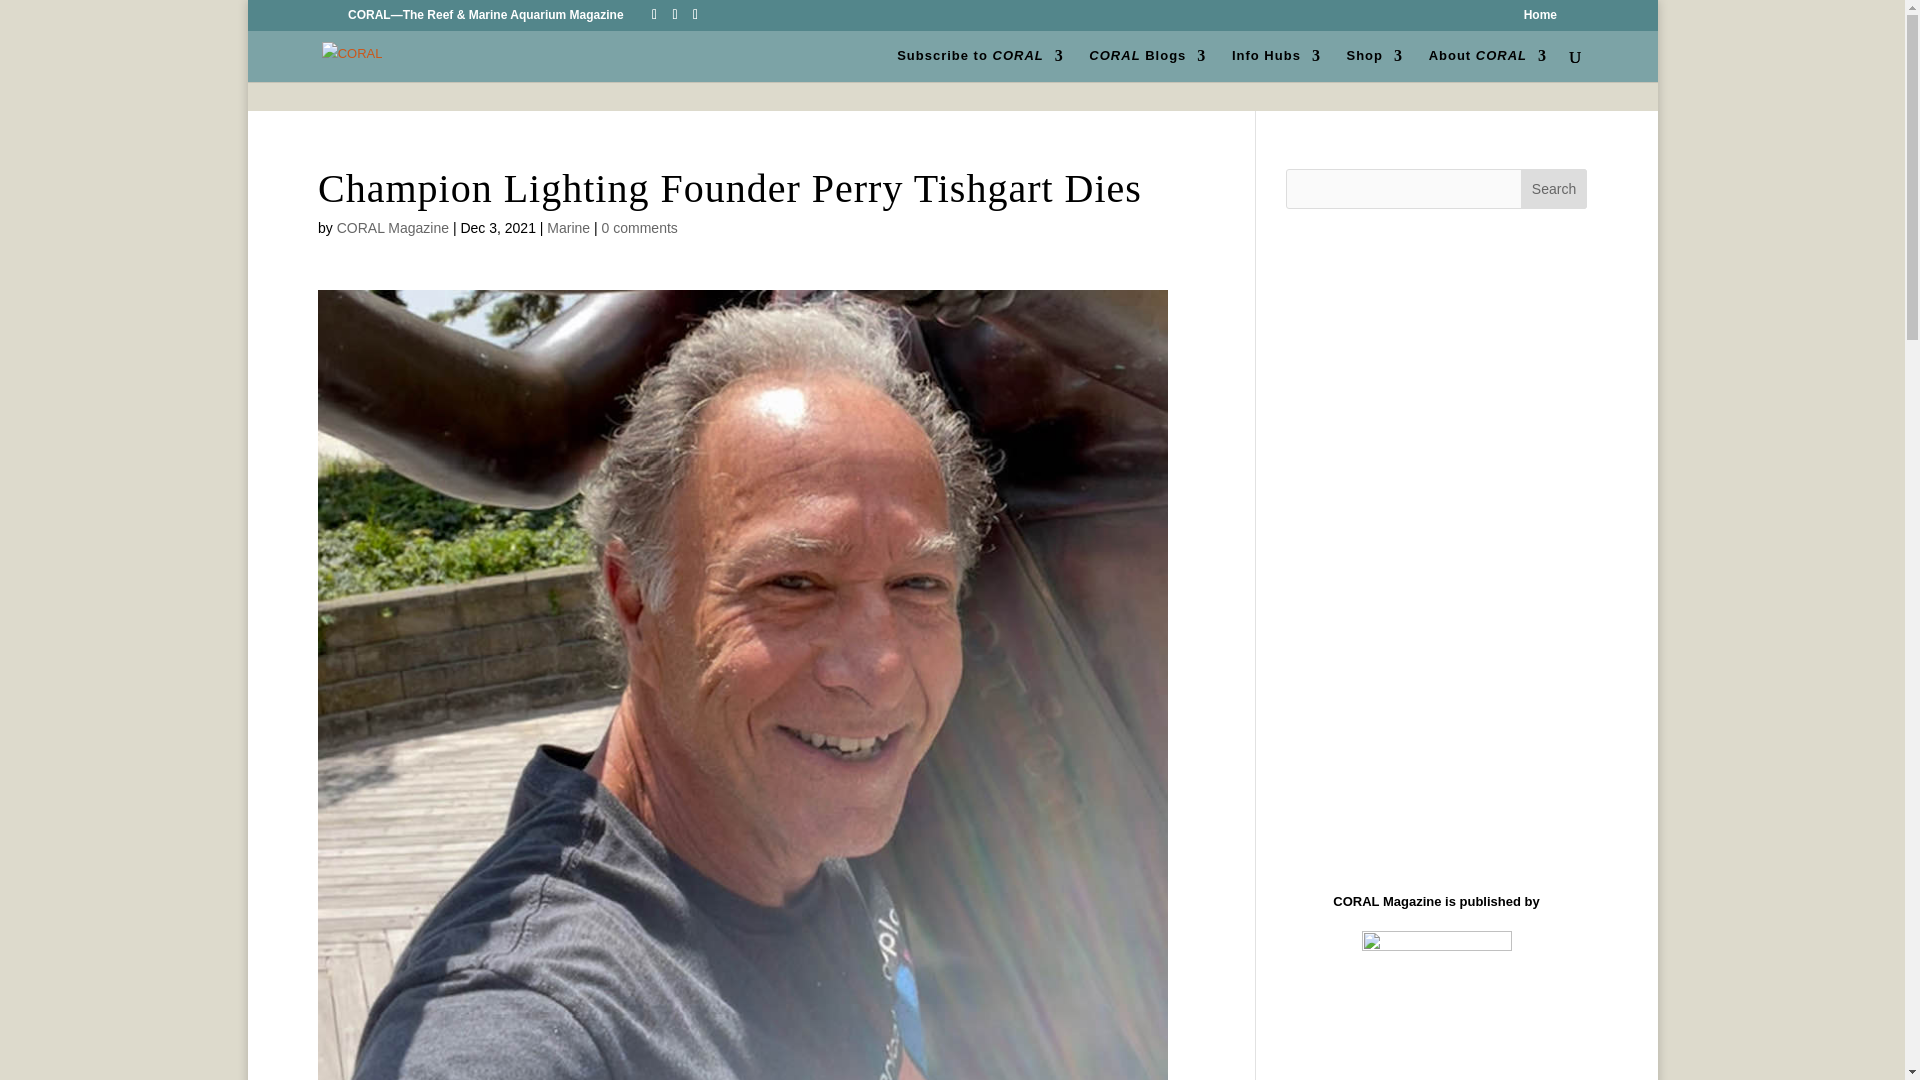  Describe the element at coordinates (980, 65) in the screenshot. I see `Subscribe to CORAL Magazine` at that location.